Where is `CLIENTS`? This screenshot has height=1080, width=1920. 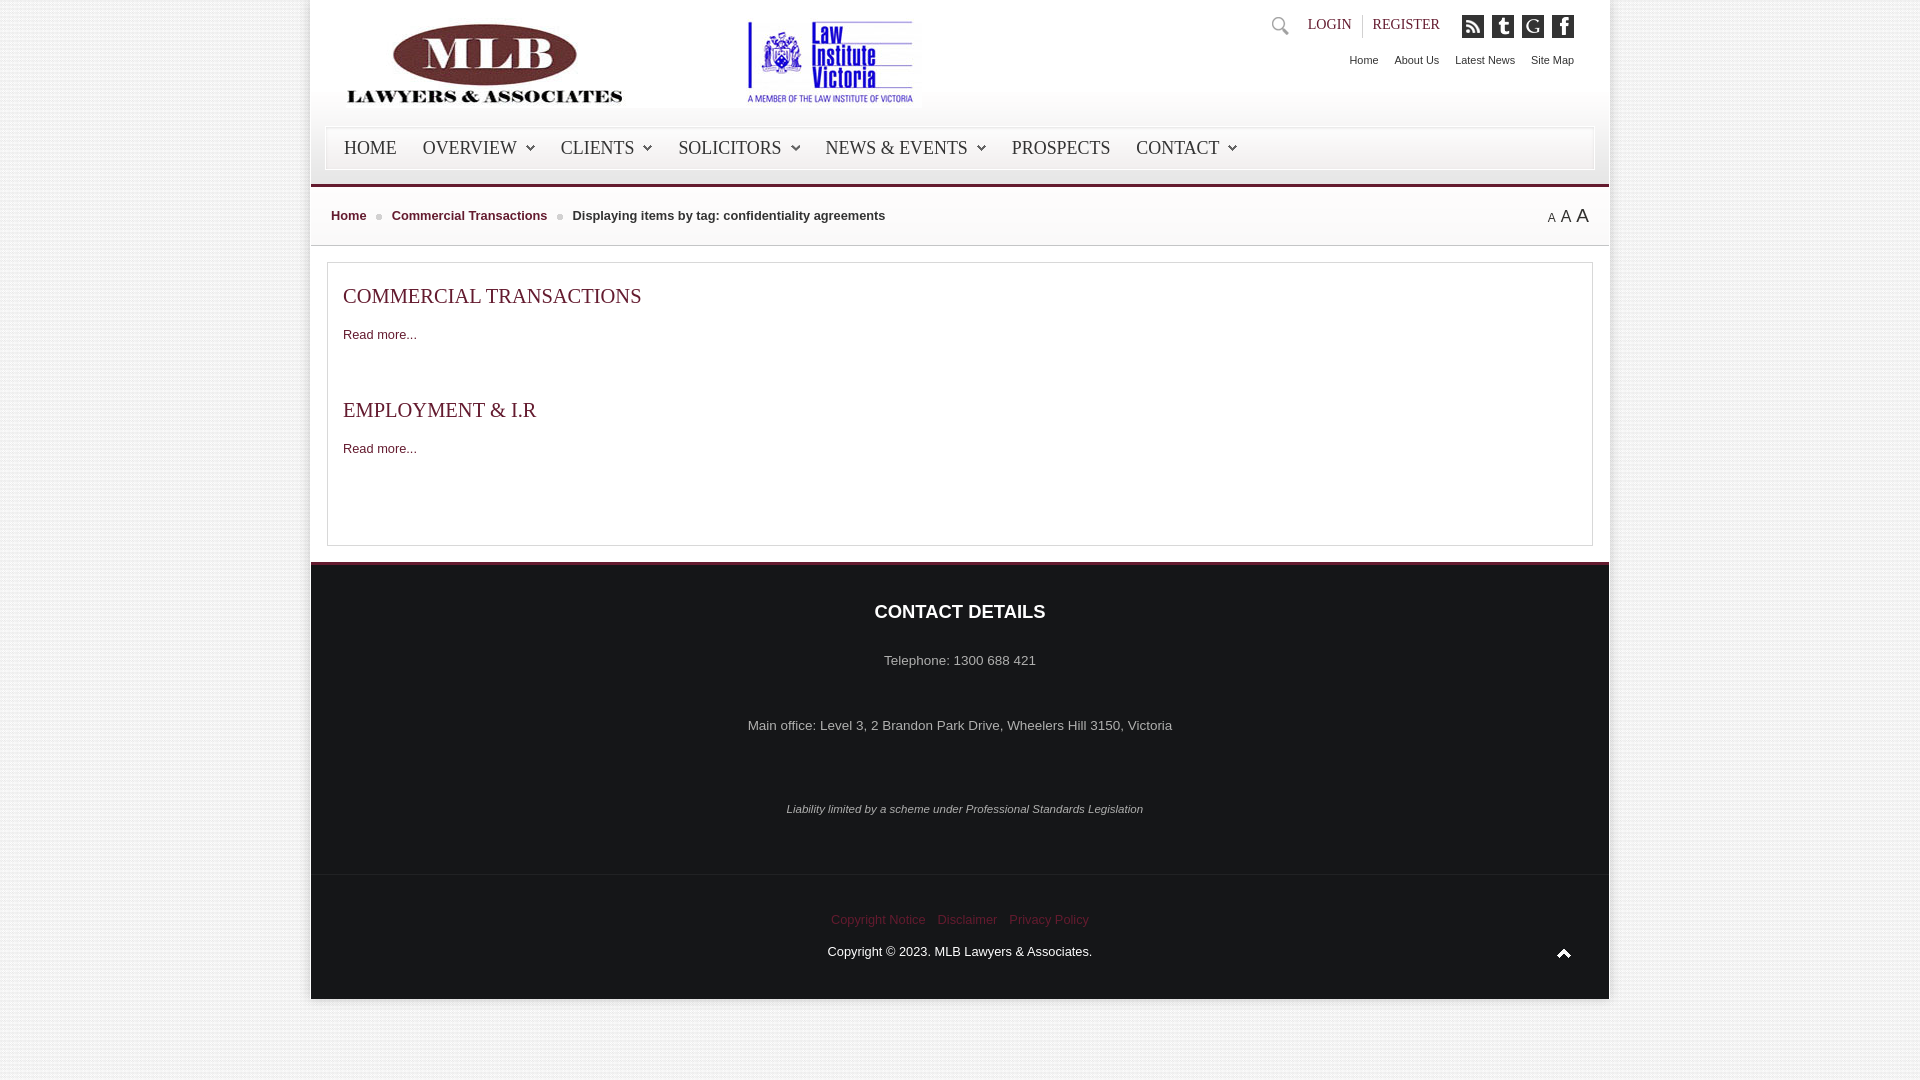 CLIENTS is located at coordinates (607, 148).